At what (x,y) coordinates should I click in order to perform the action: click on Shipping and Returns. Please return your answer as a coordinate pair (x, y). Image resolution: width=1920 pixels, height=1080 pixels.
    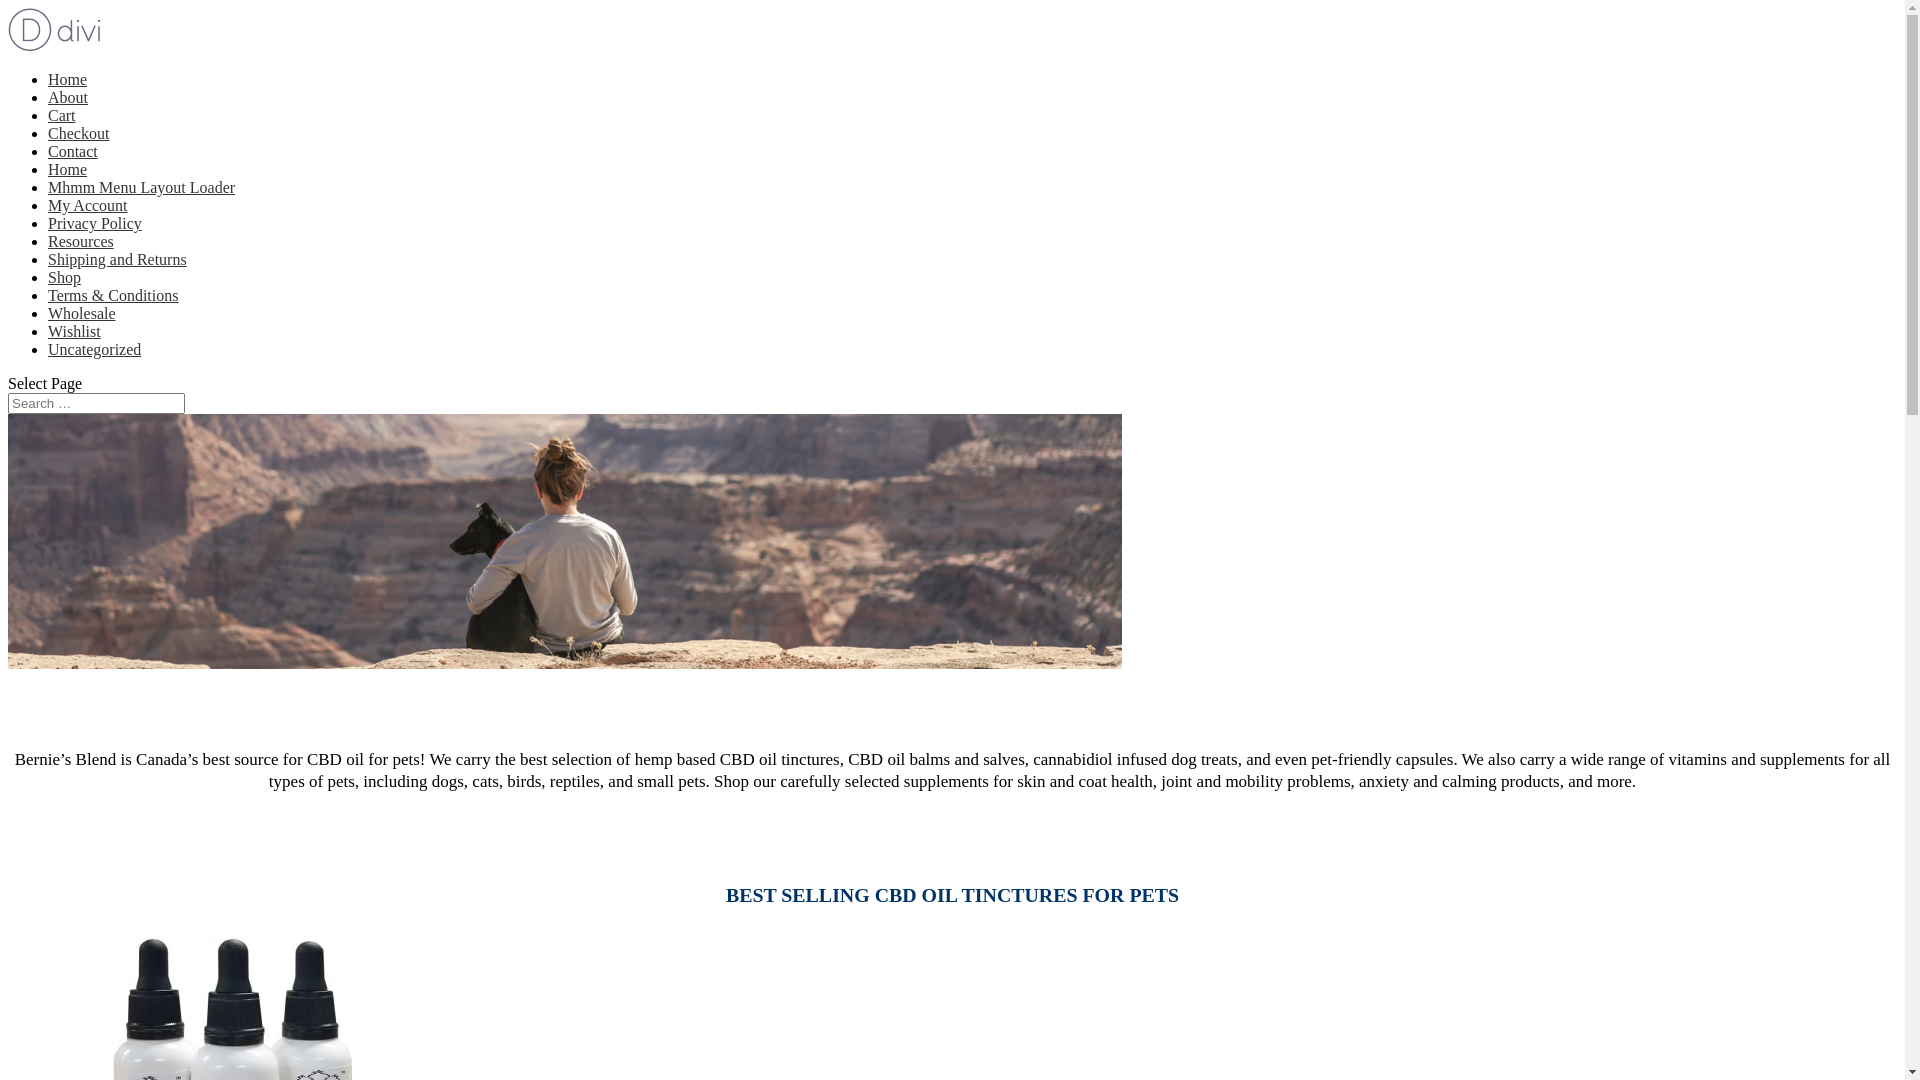
    Looking at the image, I should click on (118, 260).